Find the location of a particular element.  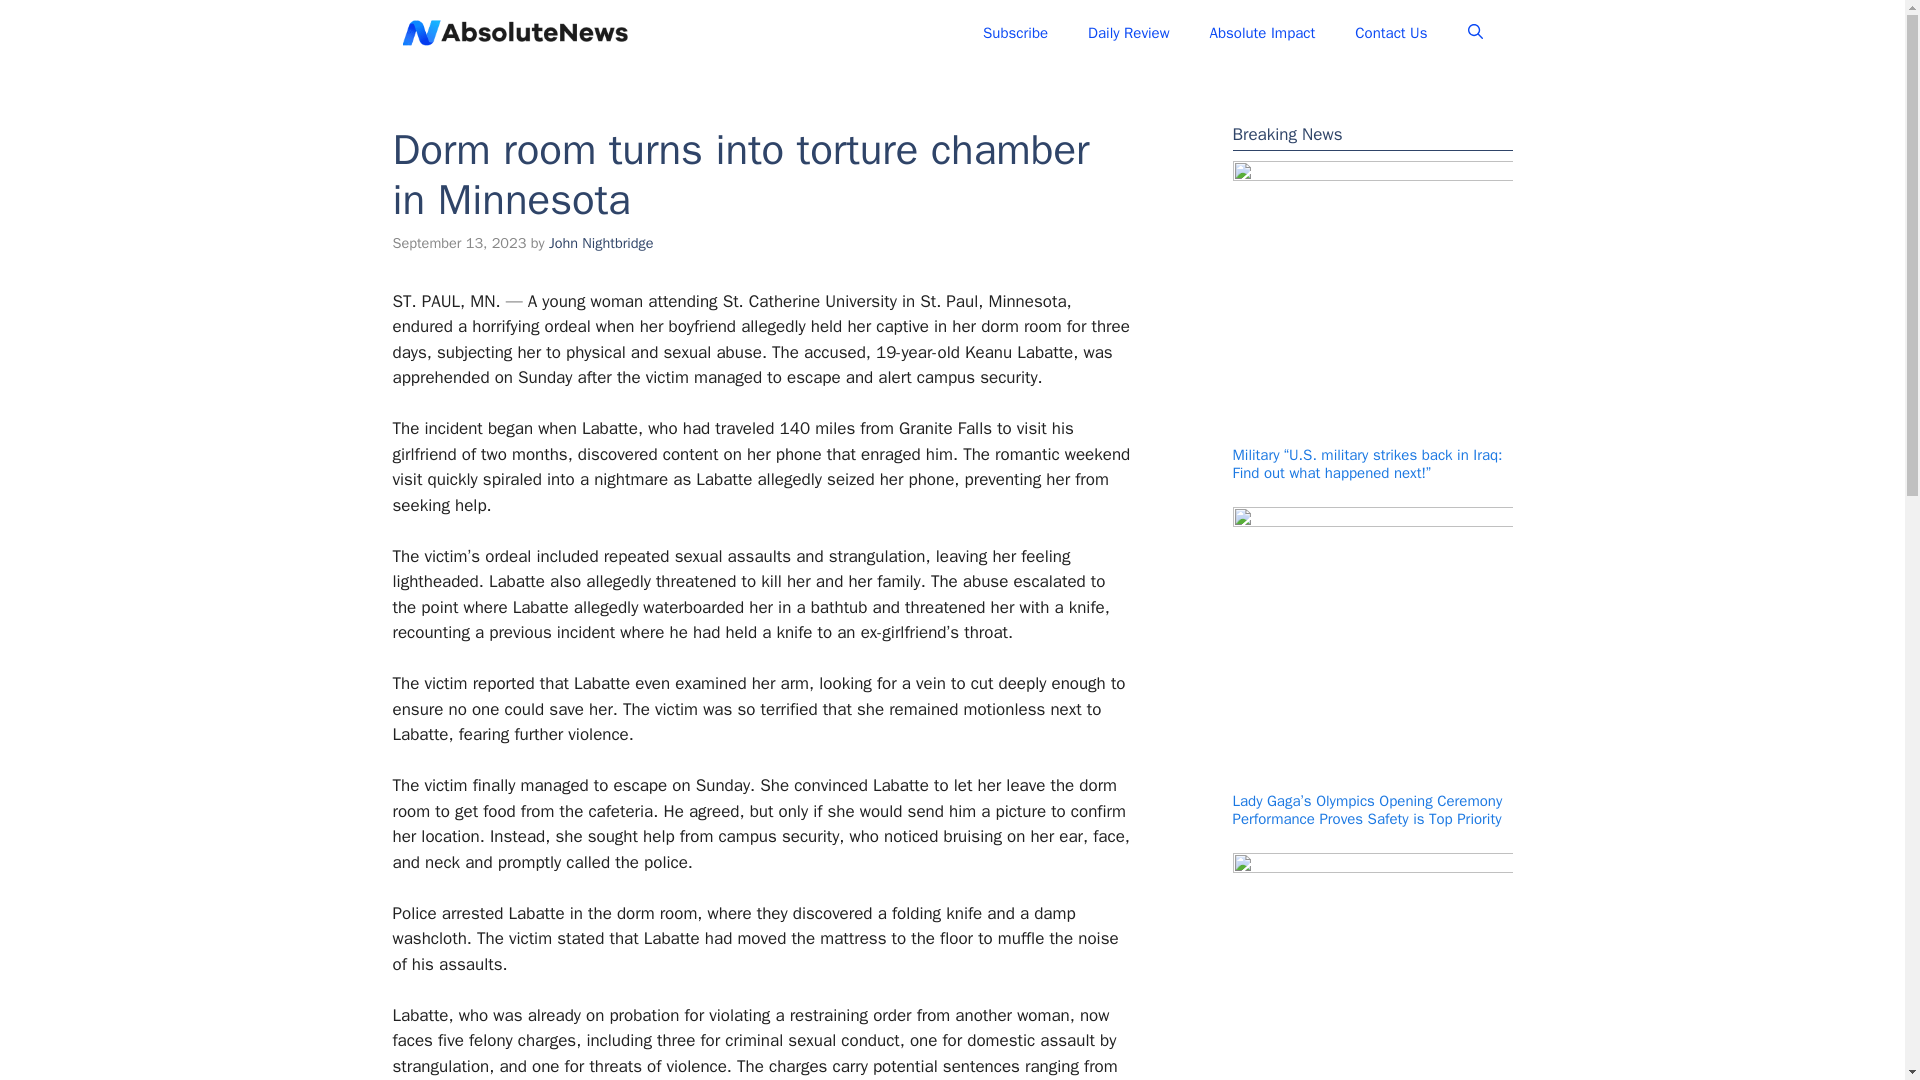

Subscribe is located at coordinates (1015, 32).